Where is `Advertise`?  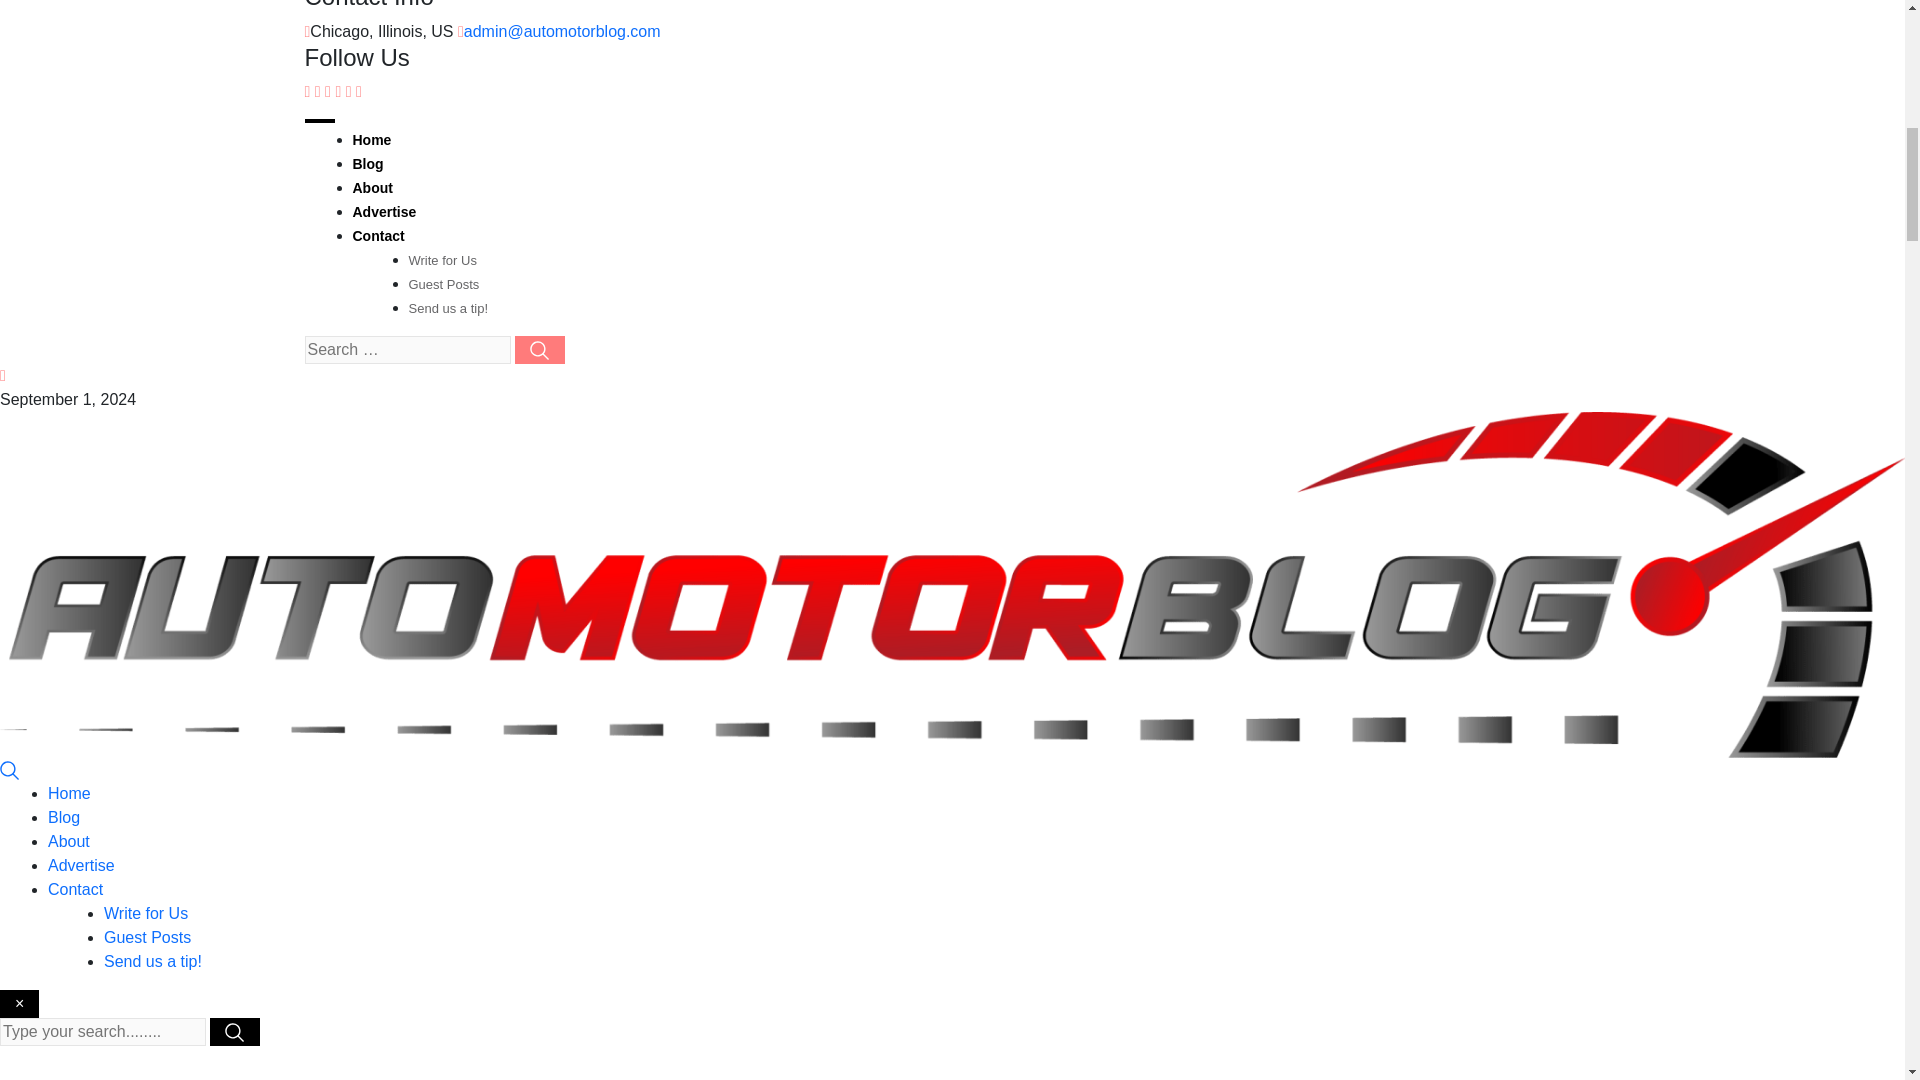
Advertise is located at coordinates (384, 212).